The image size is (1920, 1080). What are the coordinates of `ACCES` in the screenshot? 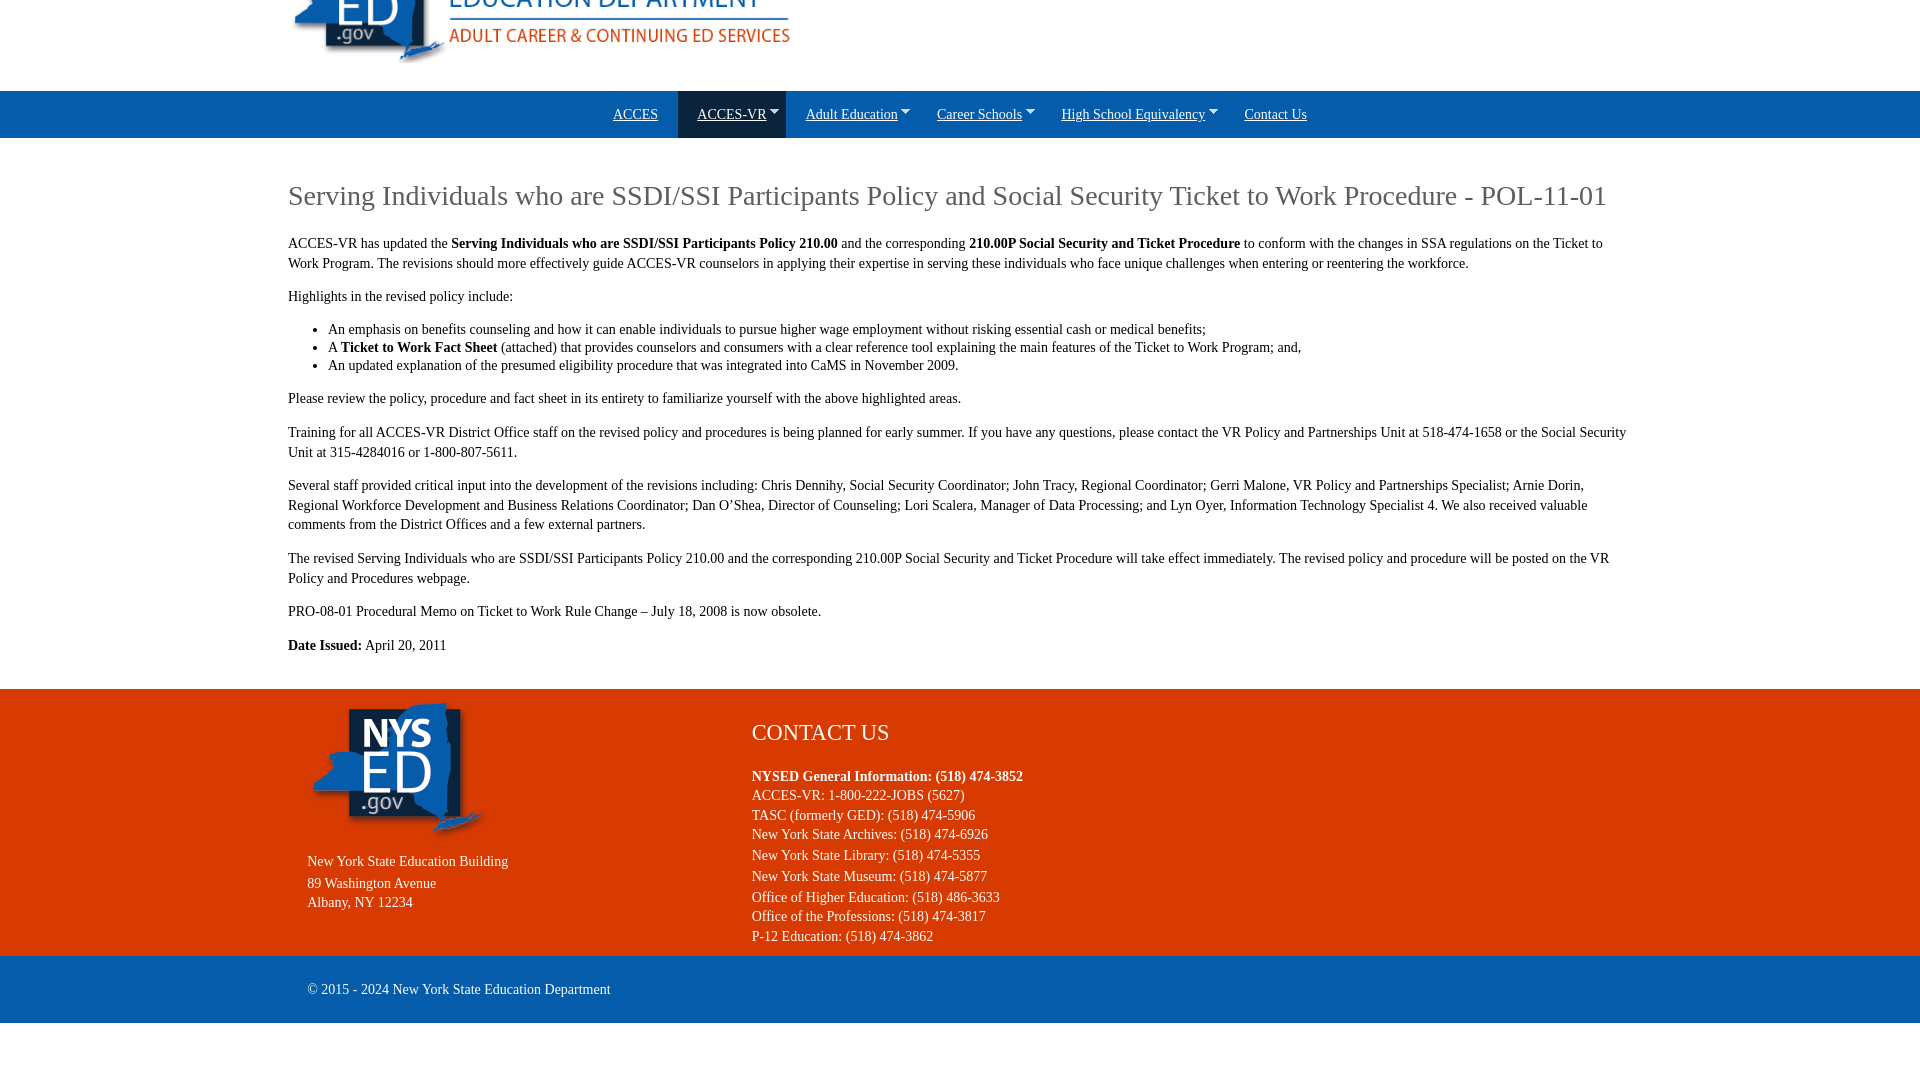 It's located at (635, 114).